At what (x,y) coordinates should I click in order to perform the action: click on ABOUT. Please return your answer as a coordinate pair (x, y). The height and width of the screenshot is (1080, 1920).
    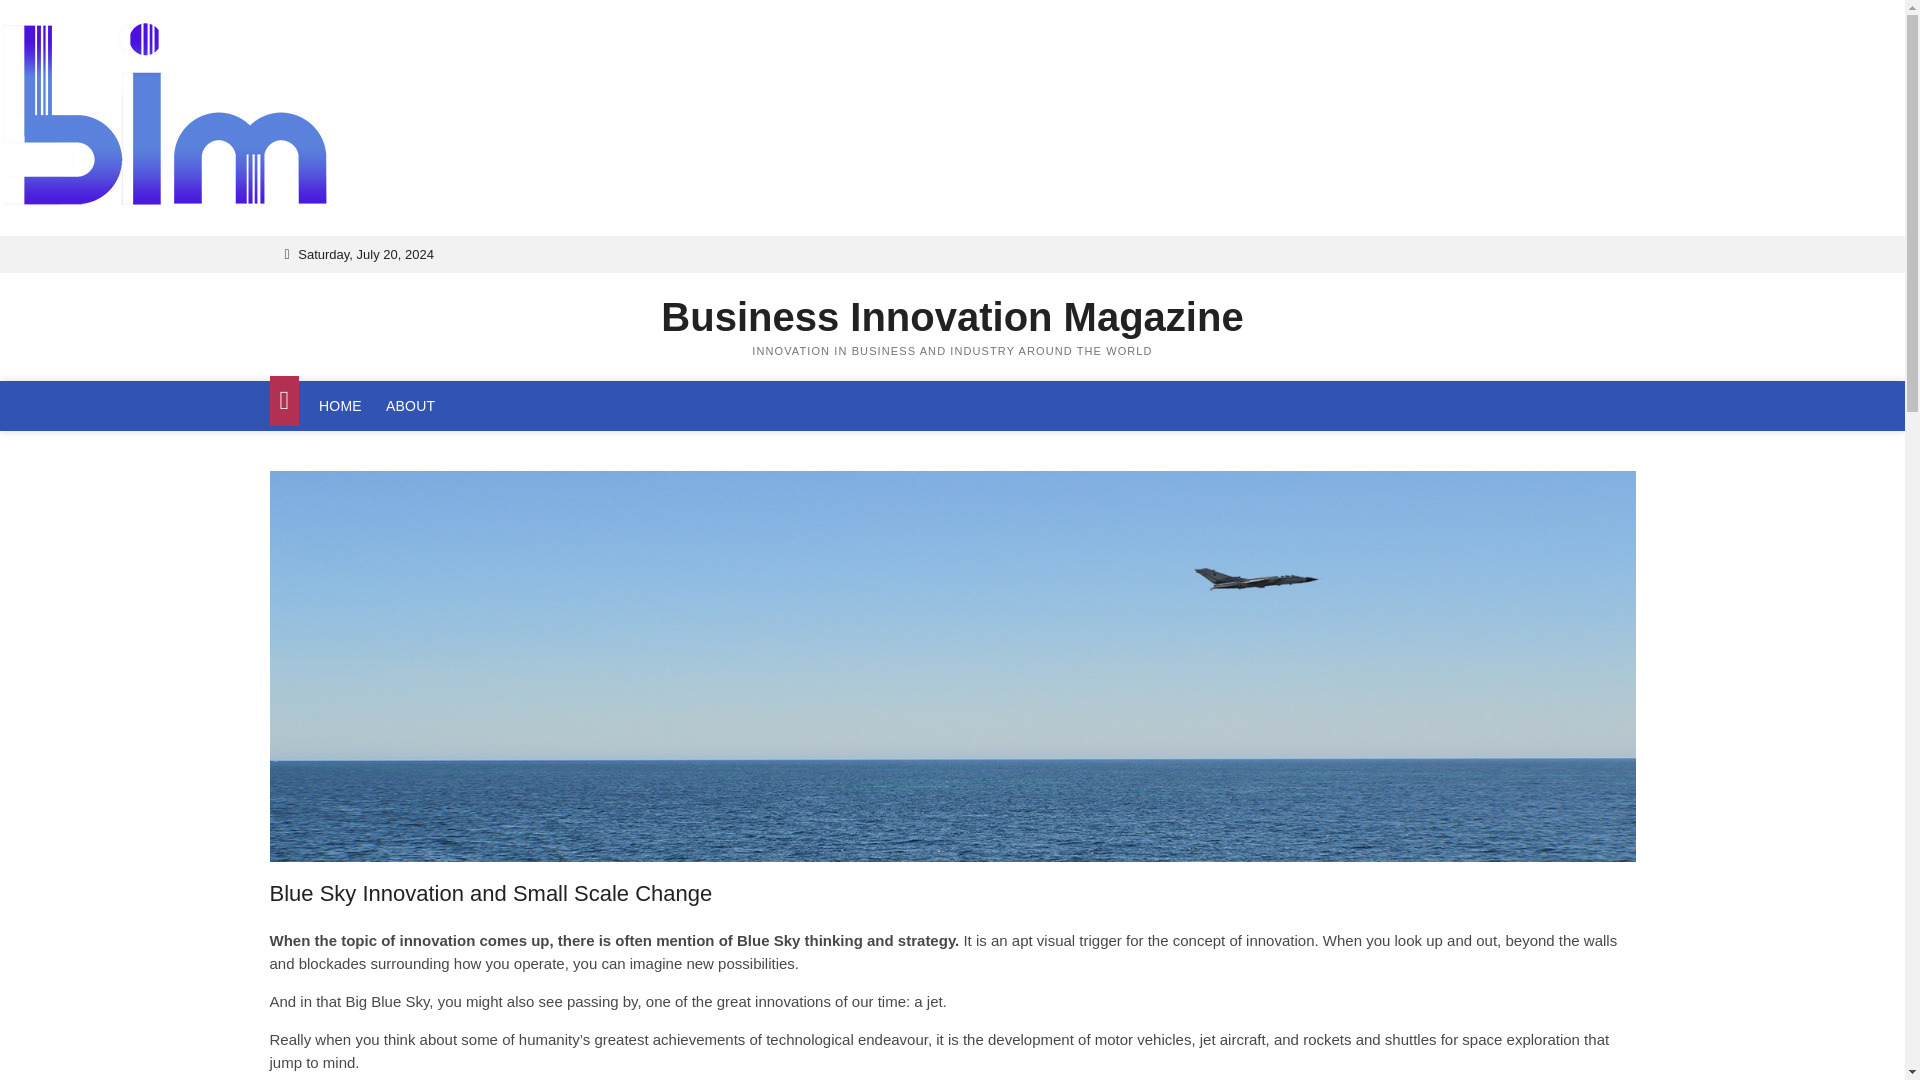
    Looking at the image, I should click on (410, 406).